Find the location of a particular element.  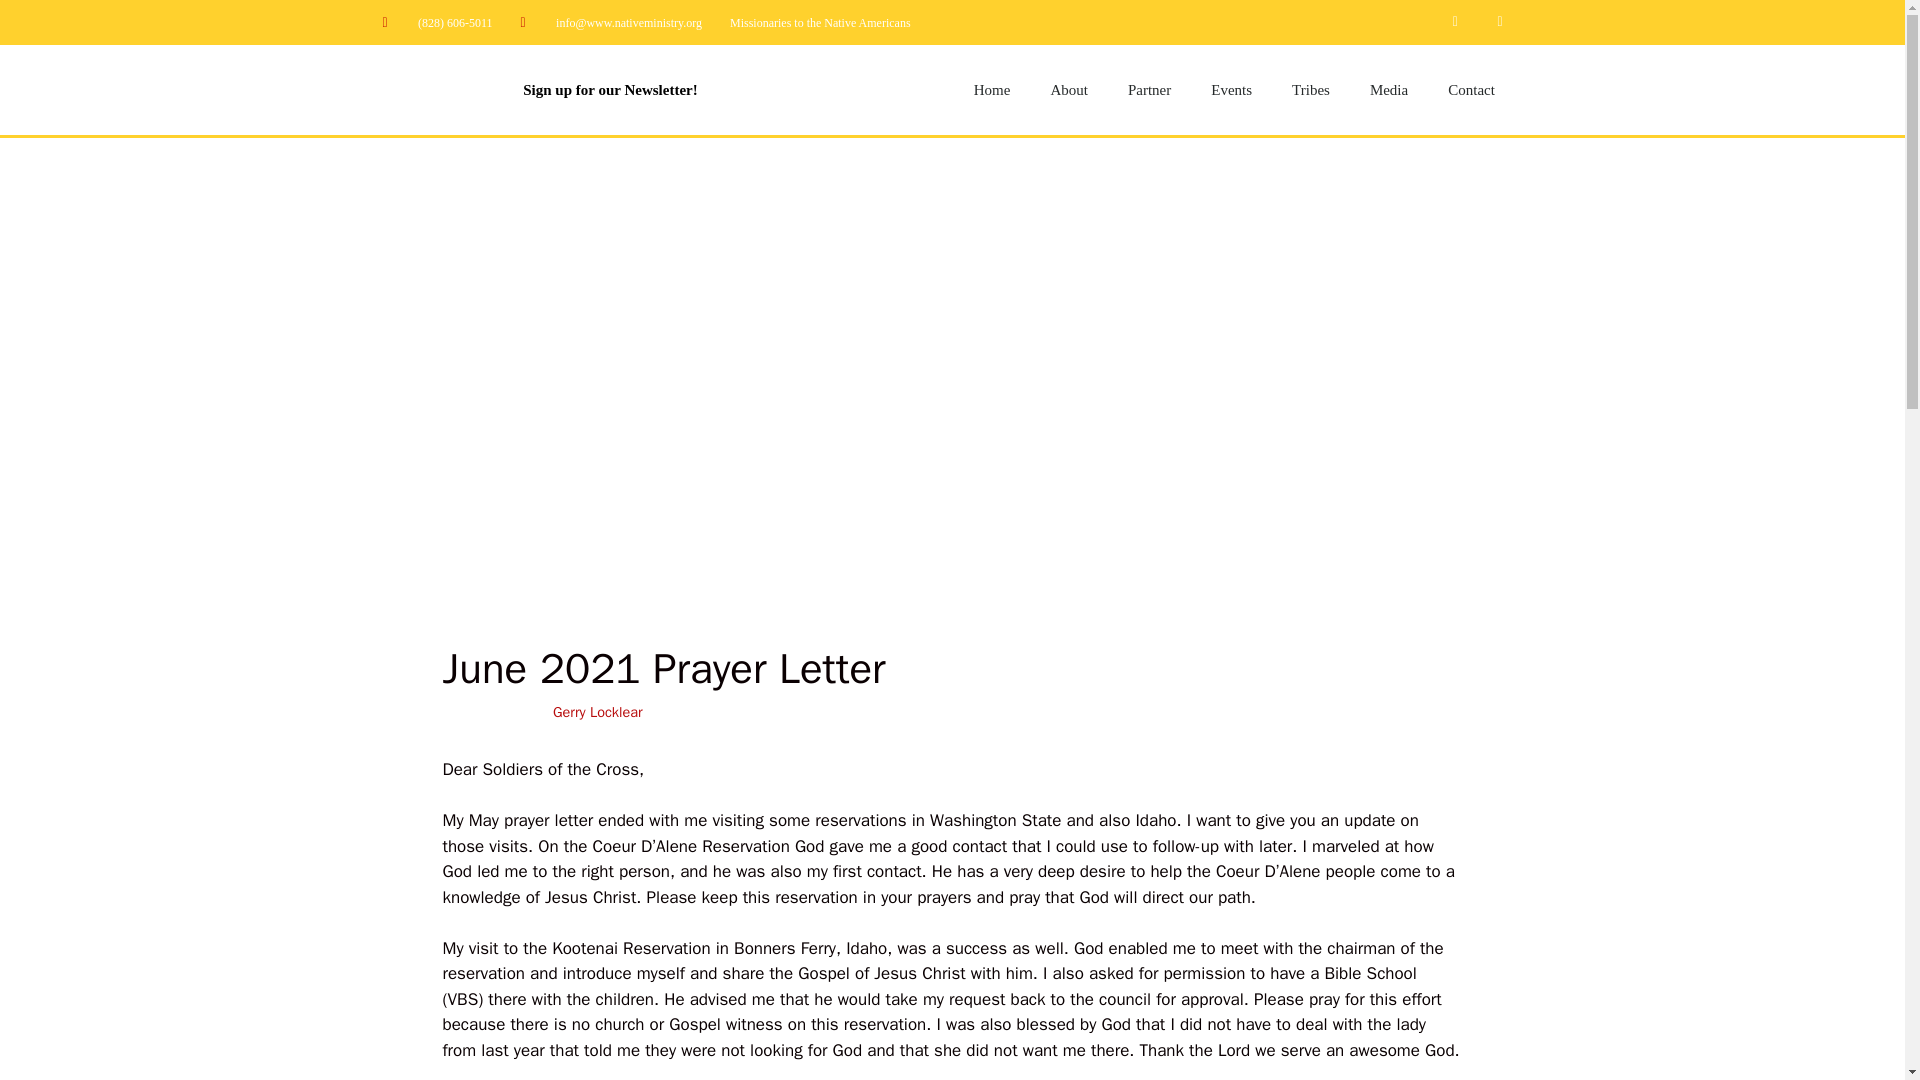

Contact is located at coordinates (1471, 90).